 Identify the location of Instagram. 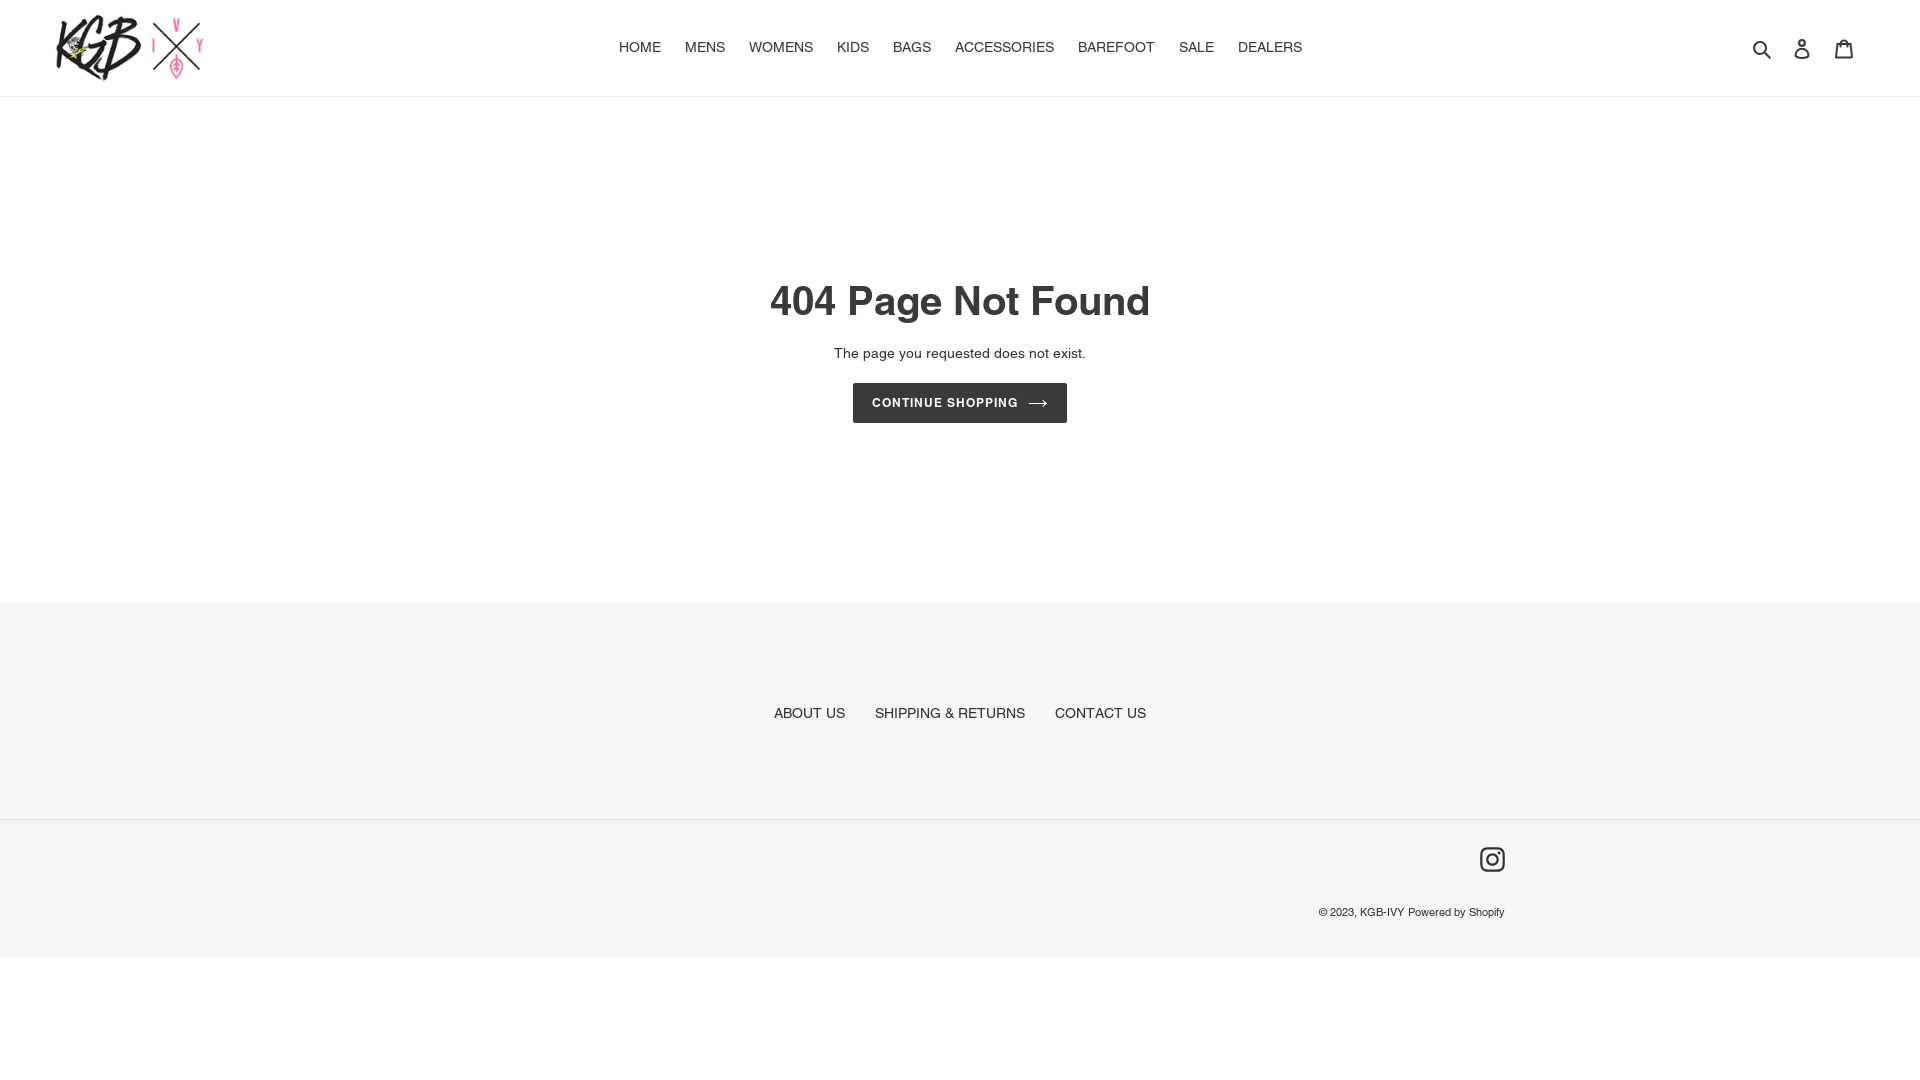
(1492, 860).